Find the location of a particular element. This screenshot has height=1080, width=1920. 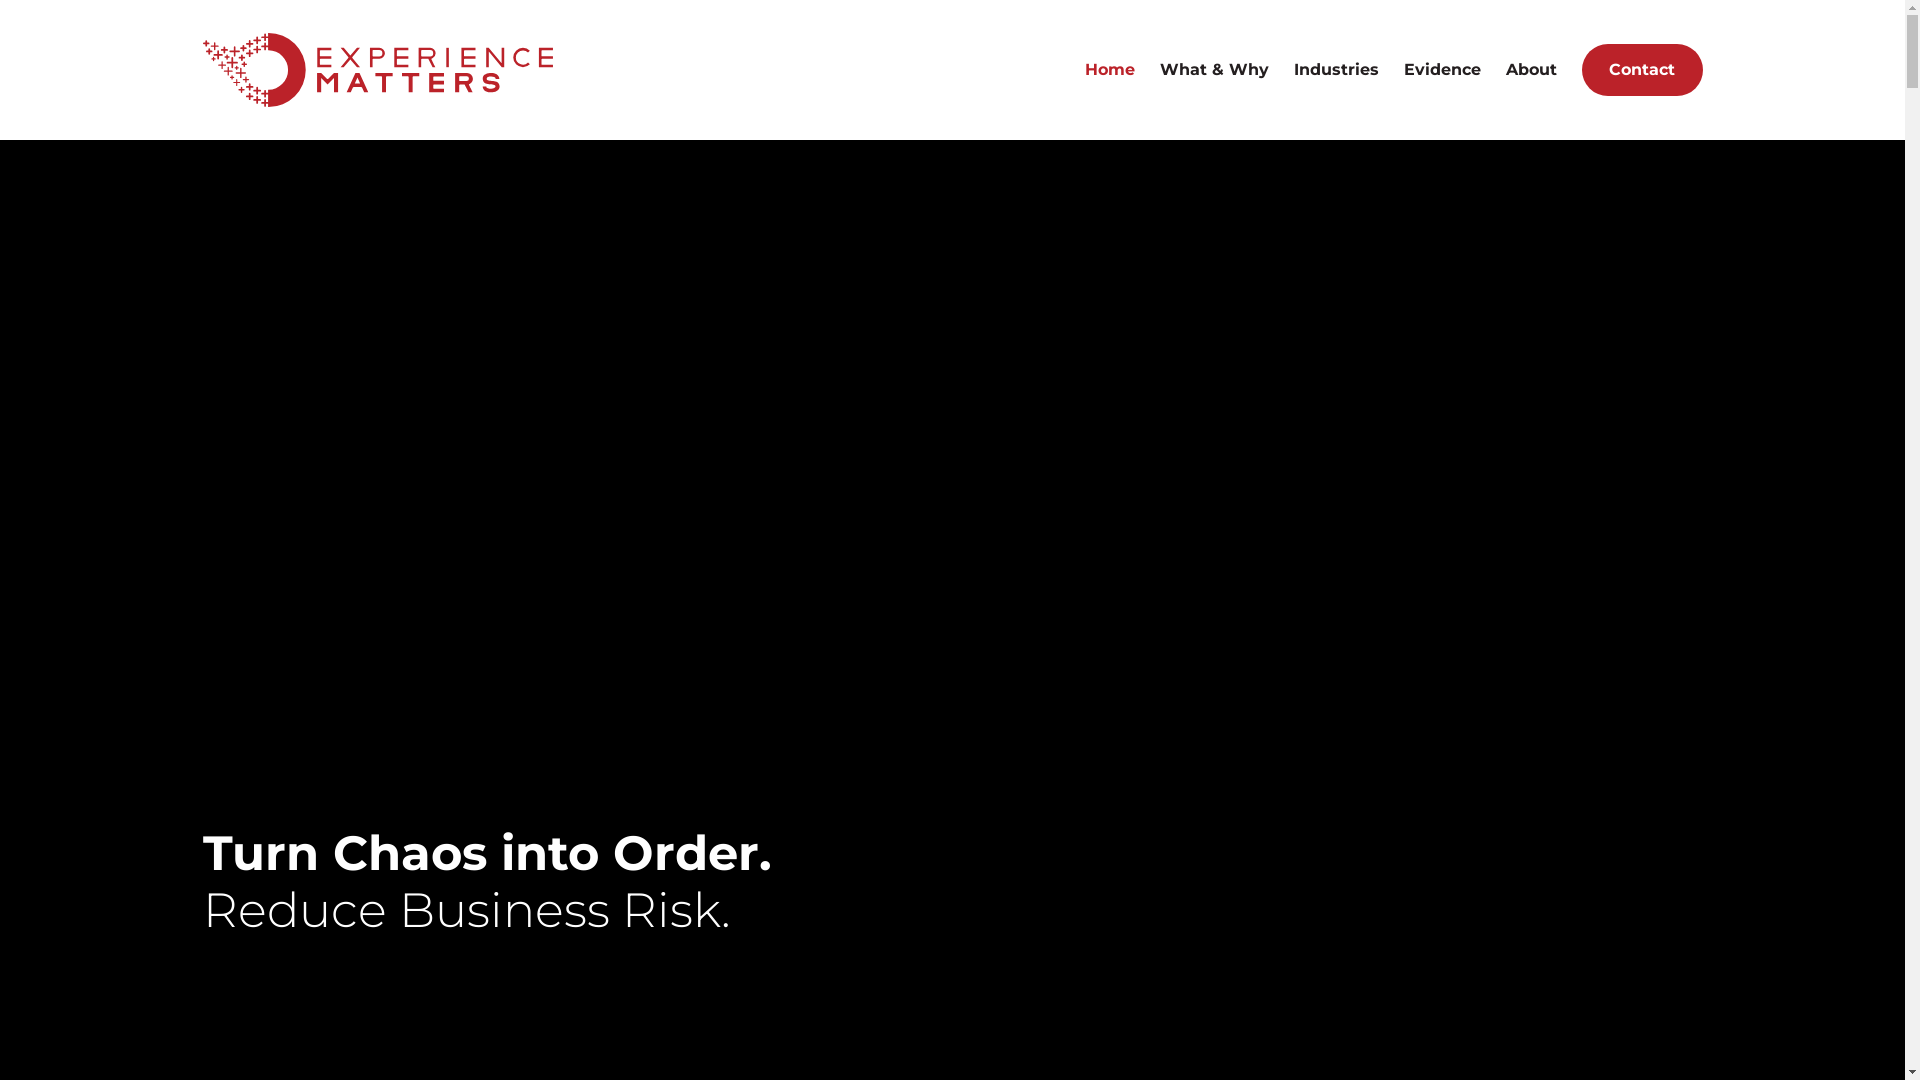

Contact is located at coordinates (1642, 70).